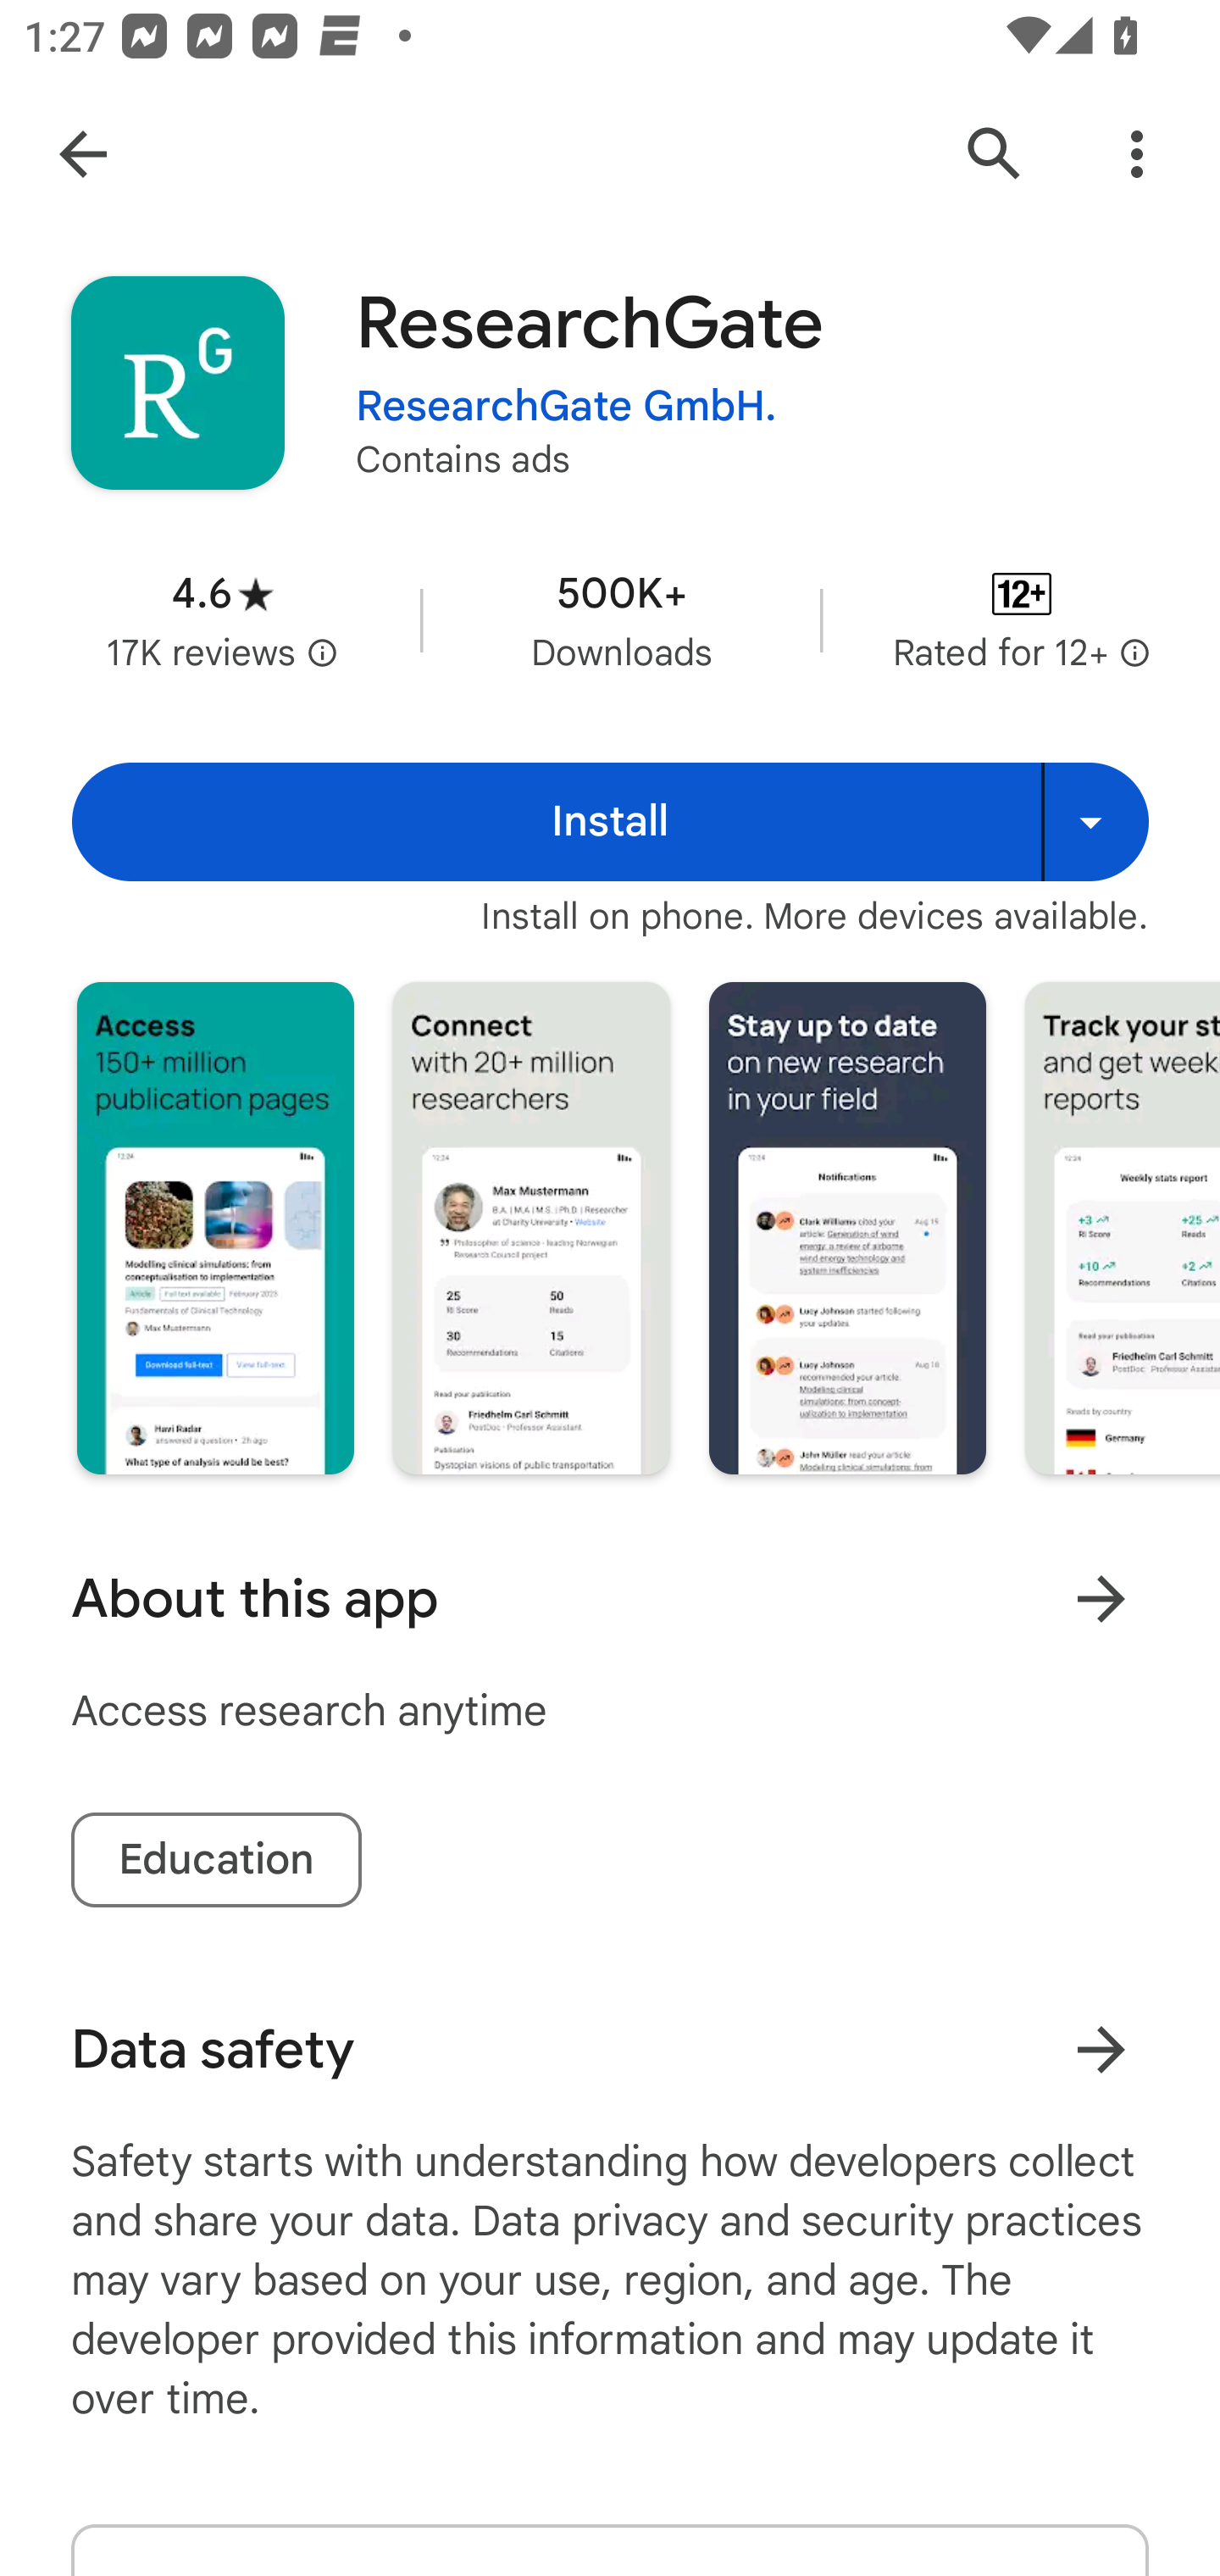 This screenshot has height=2576, width=1220. What do you see at coordinates (995, 154) in the screenshot?
I see `Search Google Play` at bounding box center [995, 154].